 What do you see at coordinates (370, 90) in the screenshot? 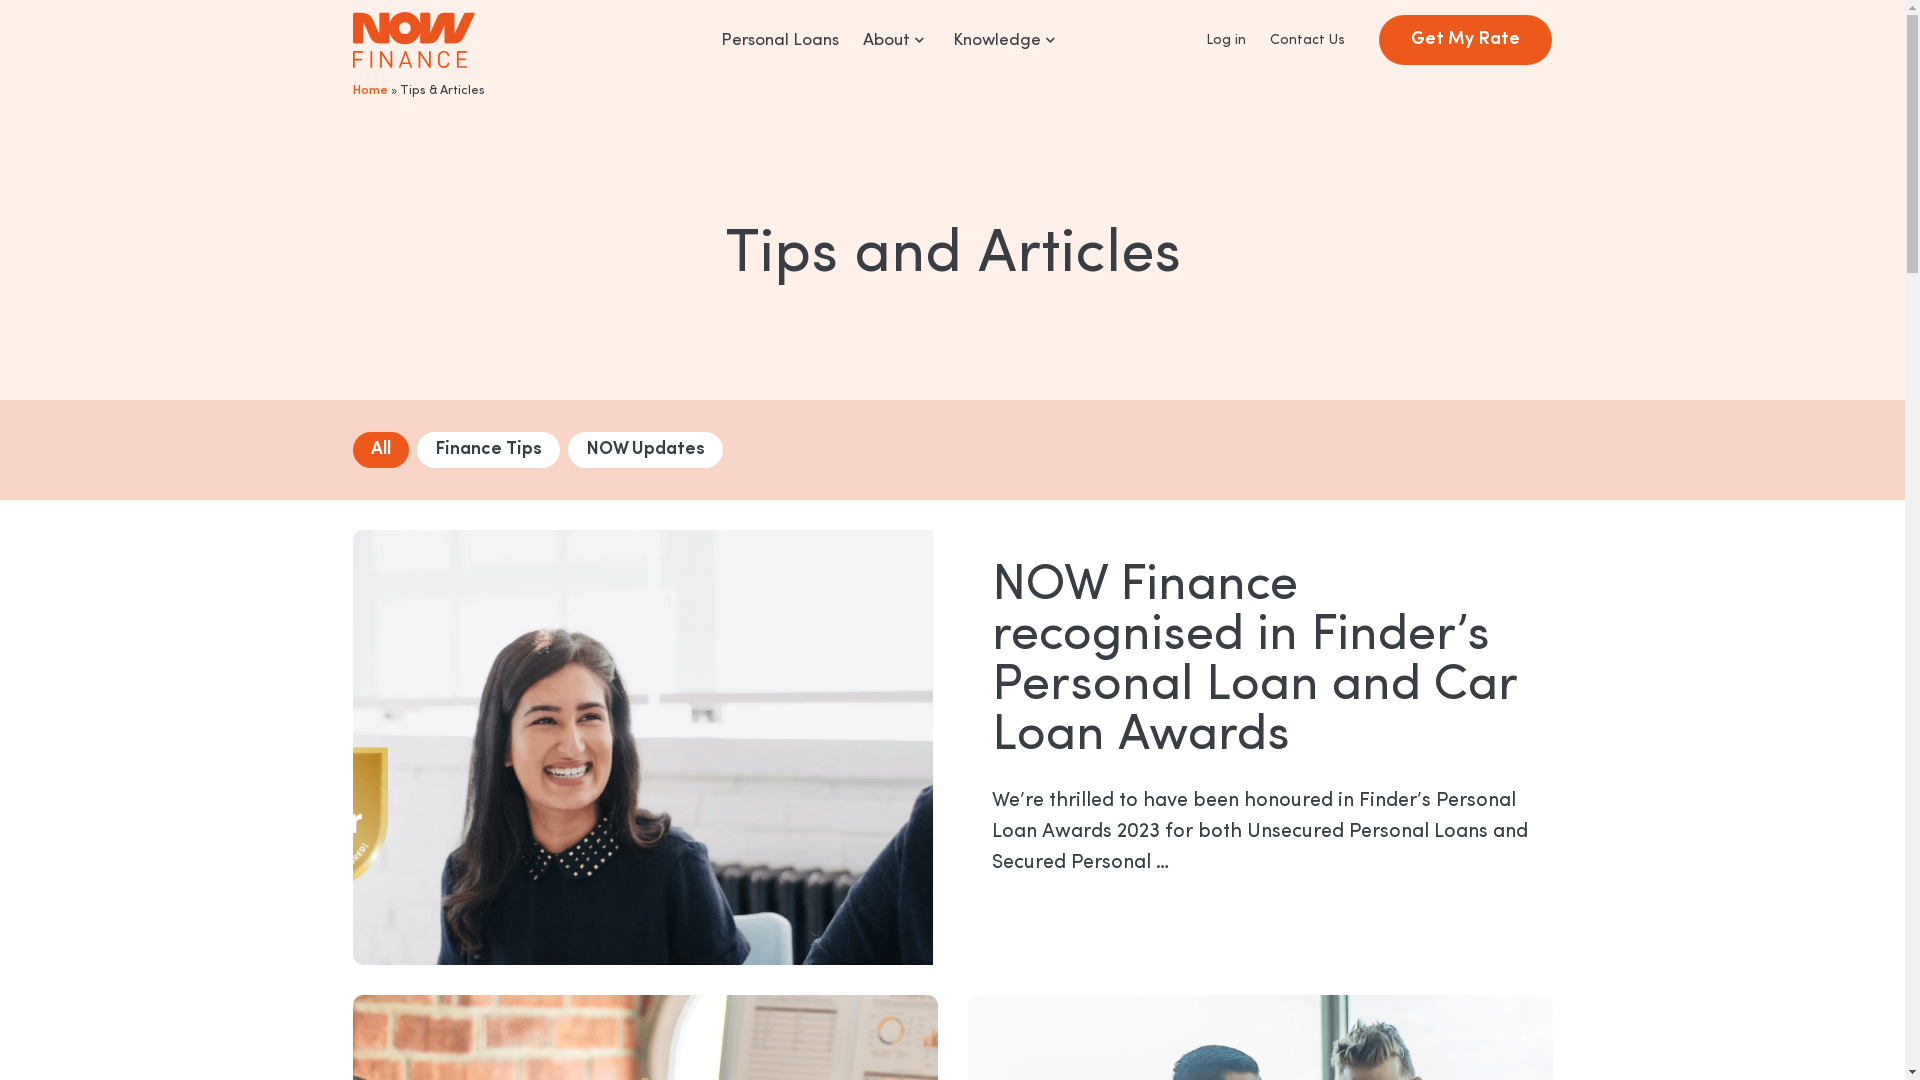
I see `Home` at bounding box center [370, 90].